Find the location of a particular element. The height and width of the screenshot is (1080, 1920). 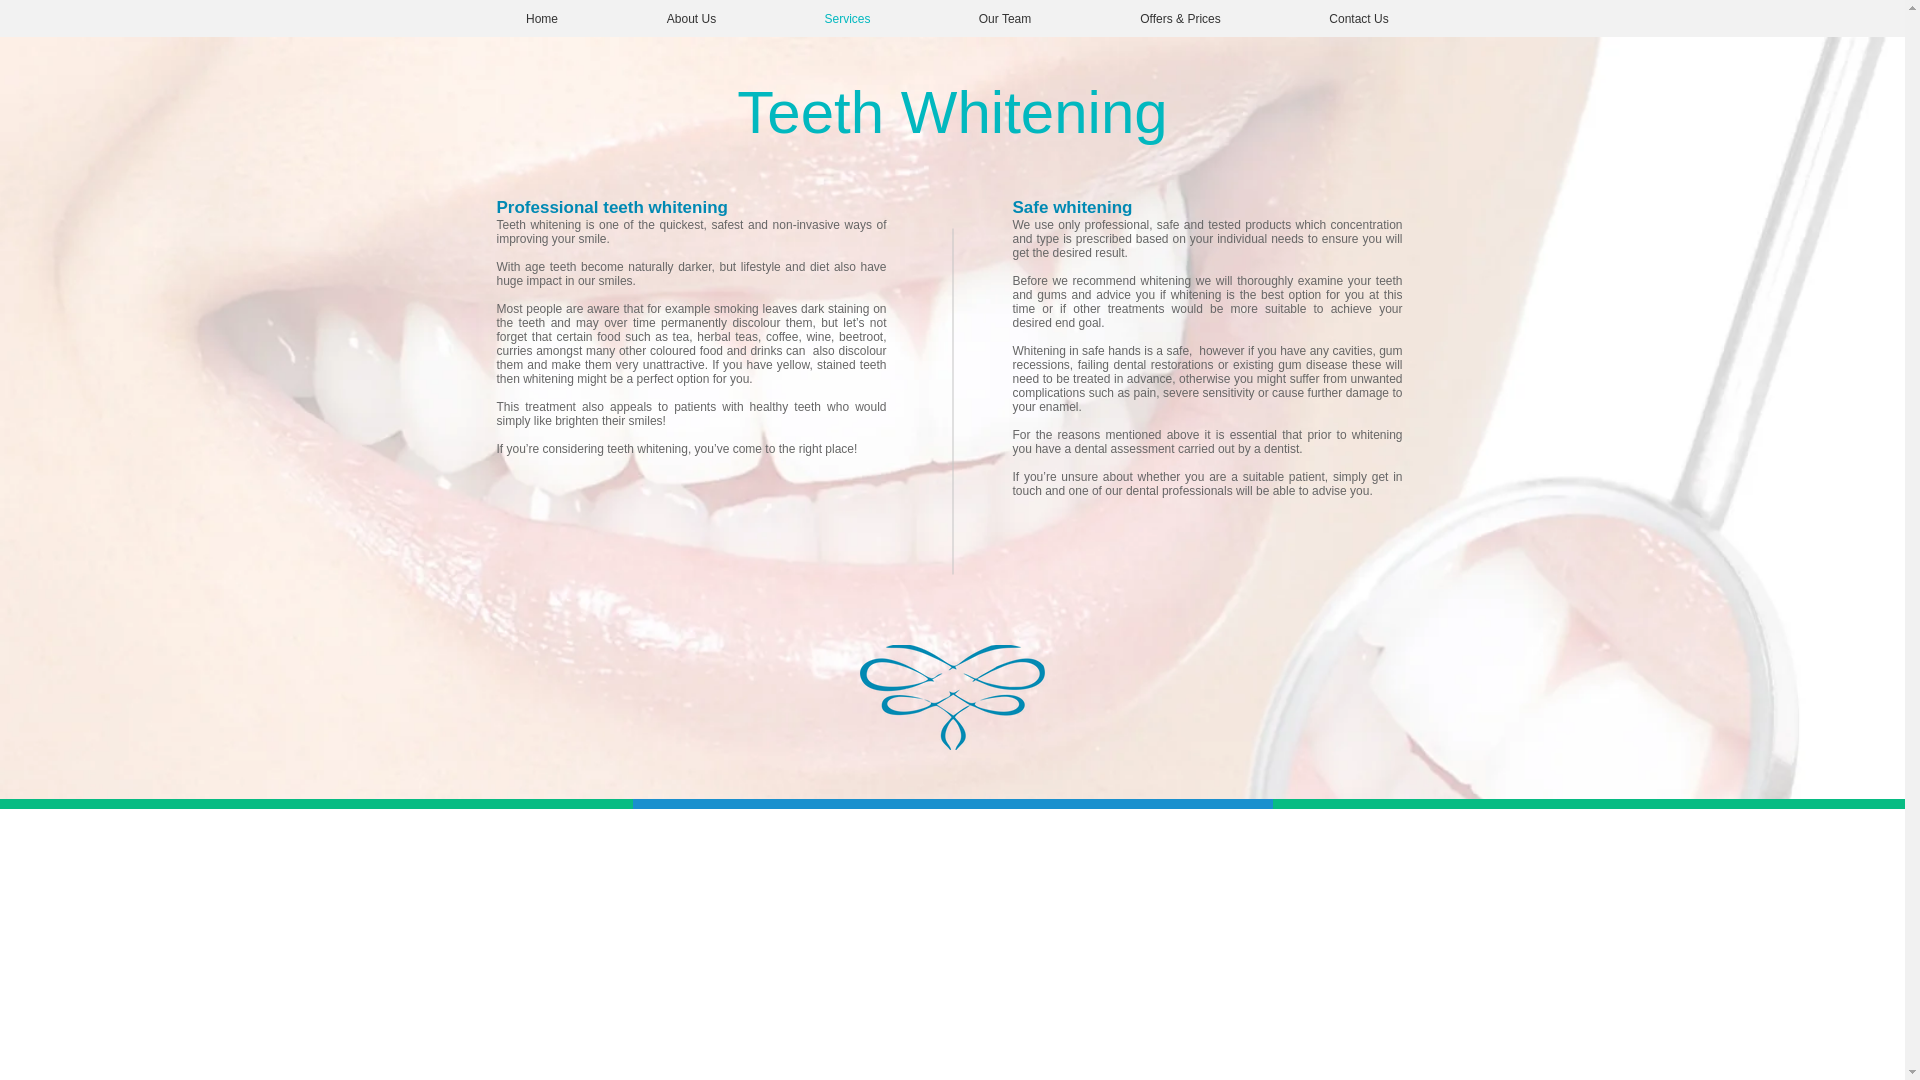

About Us is located at coordinates (690, 19).